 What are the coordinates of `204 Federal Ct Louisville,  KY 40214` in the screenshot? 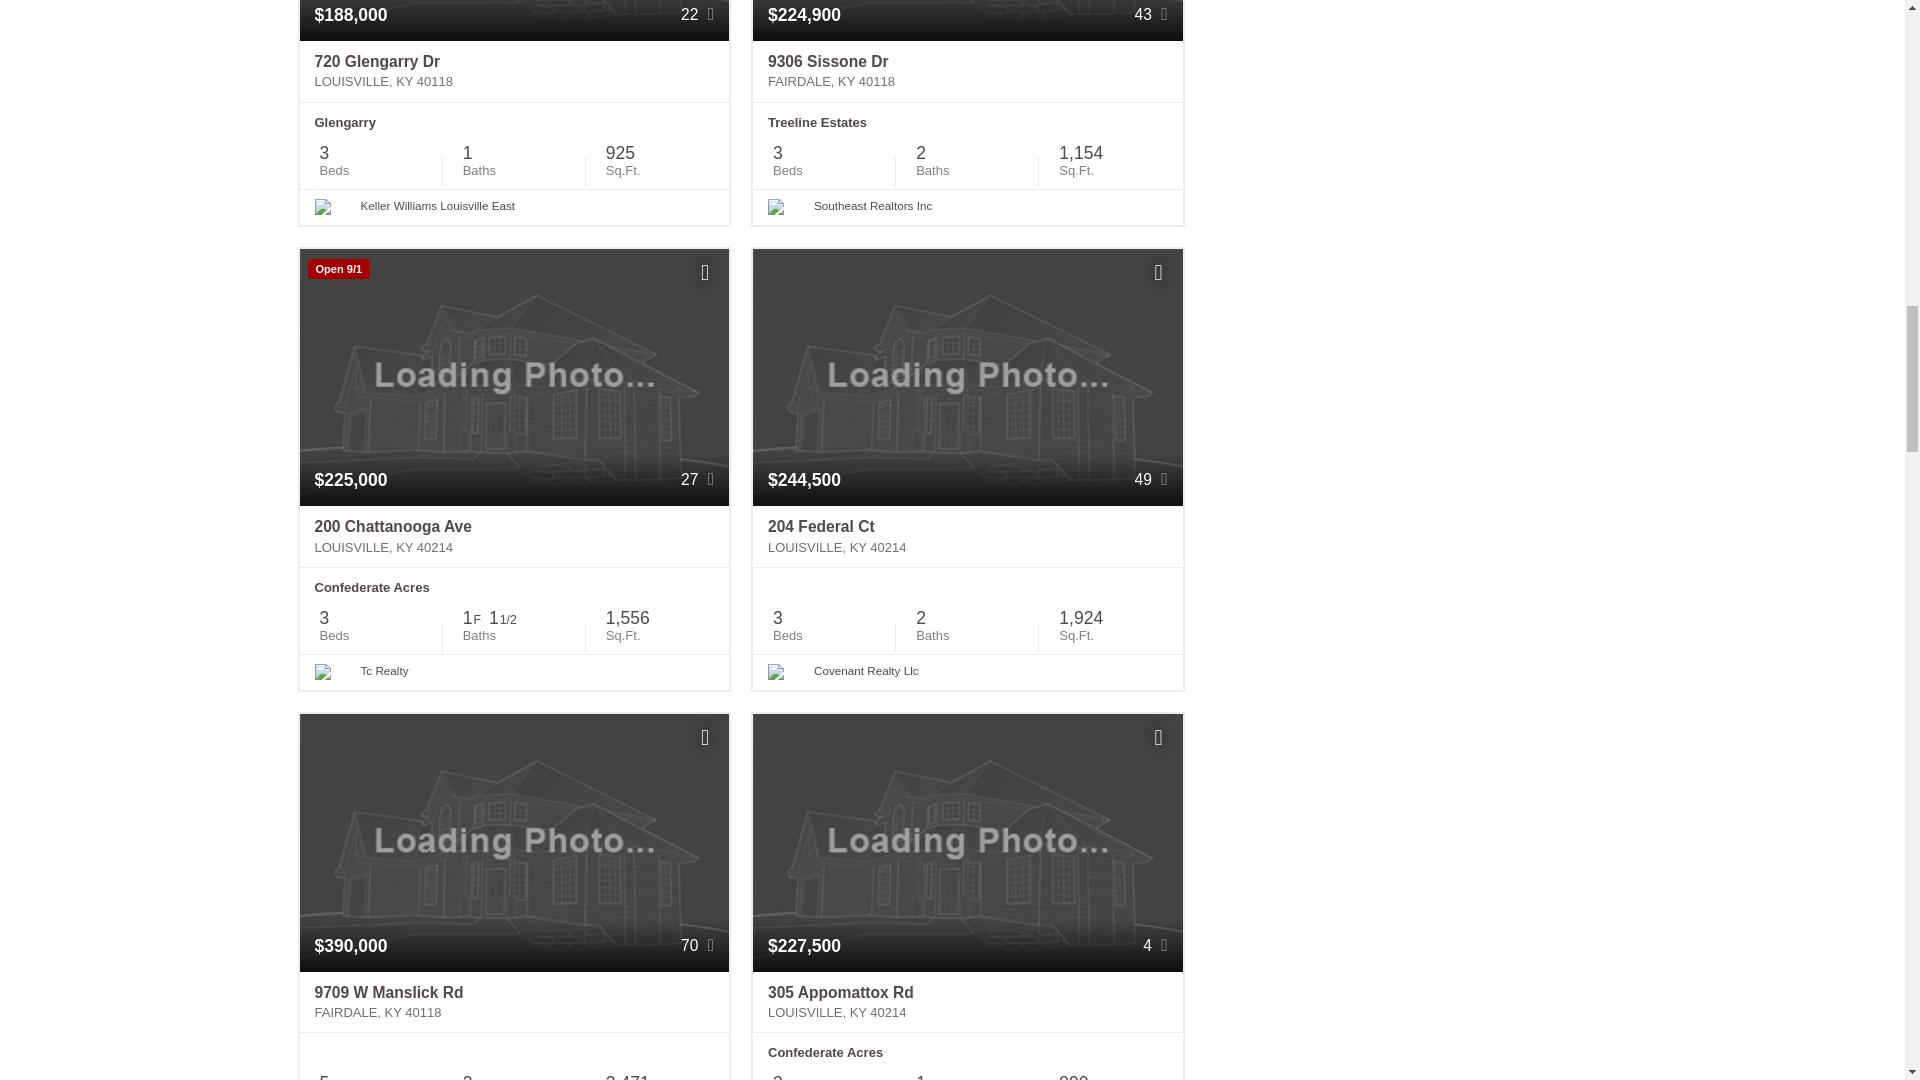 It's located at (967, 537).